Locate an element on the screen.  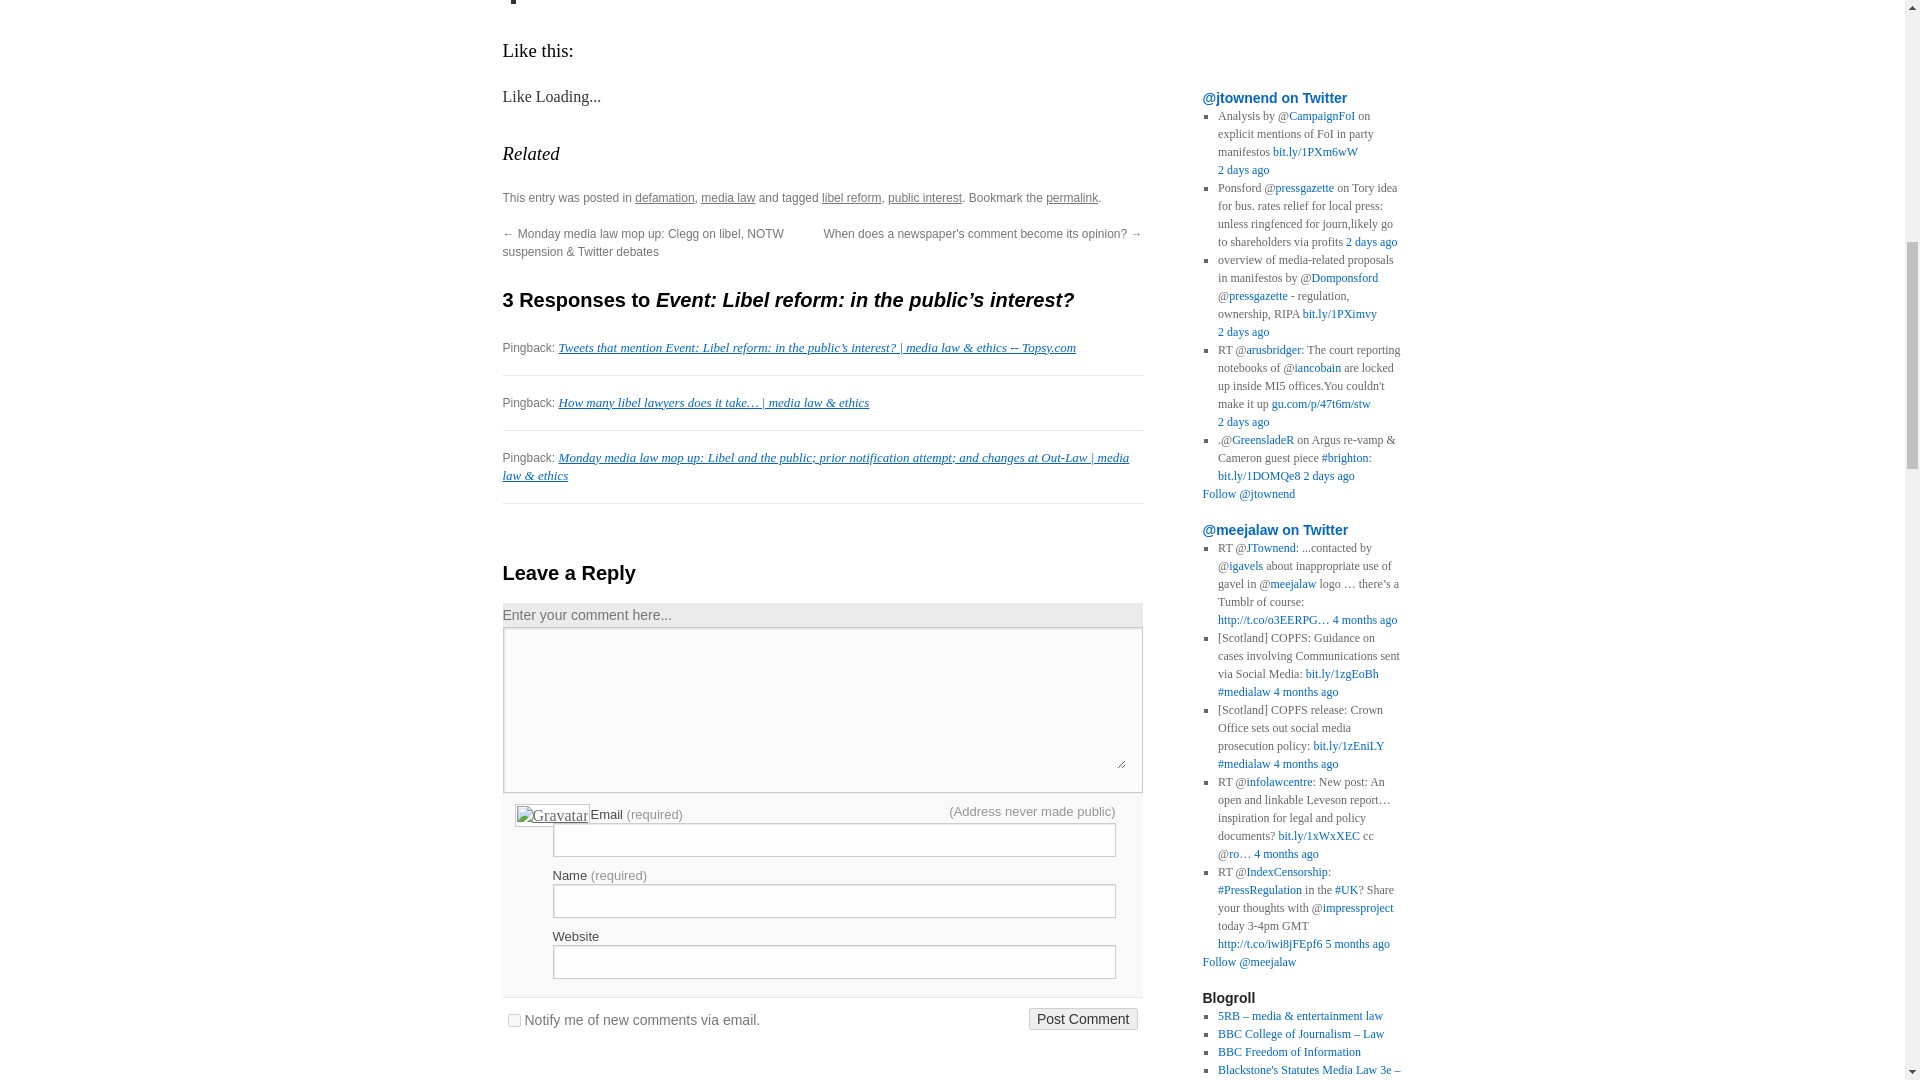
public interest is located at coordinates (924, 198).